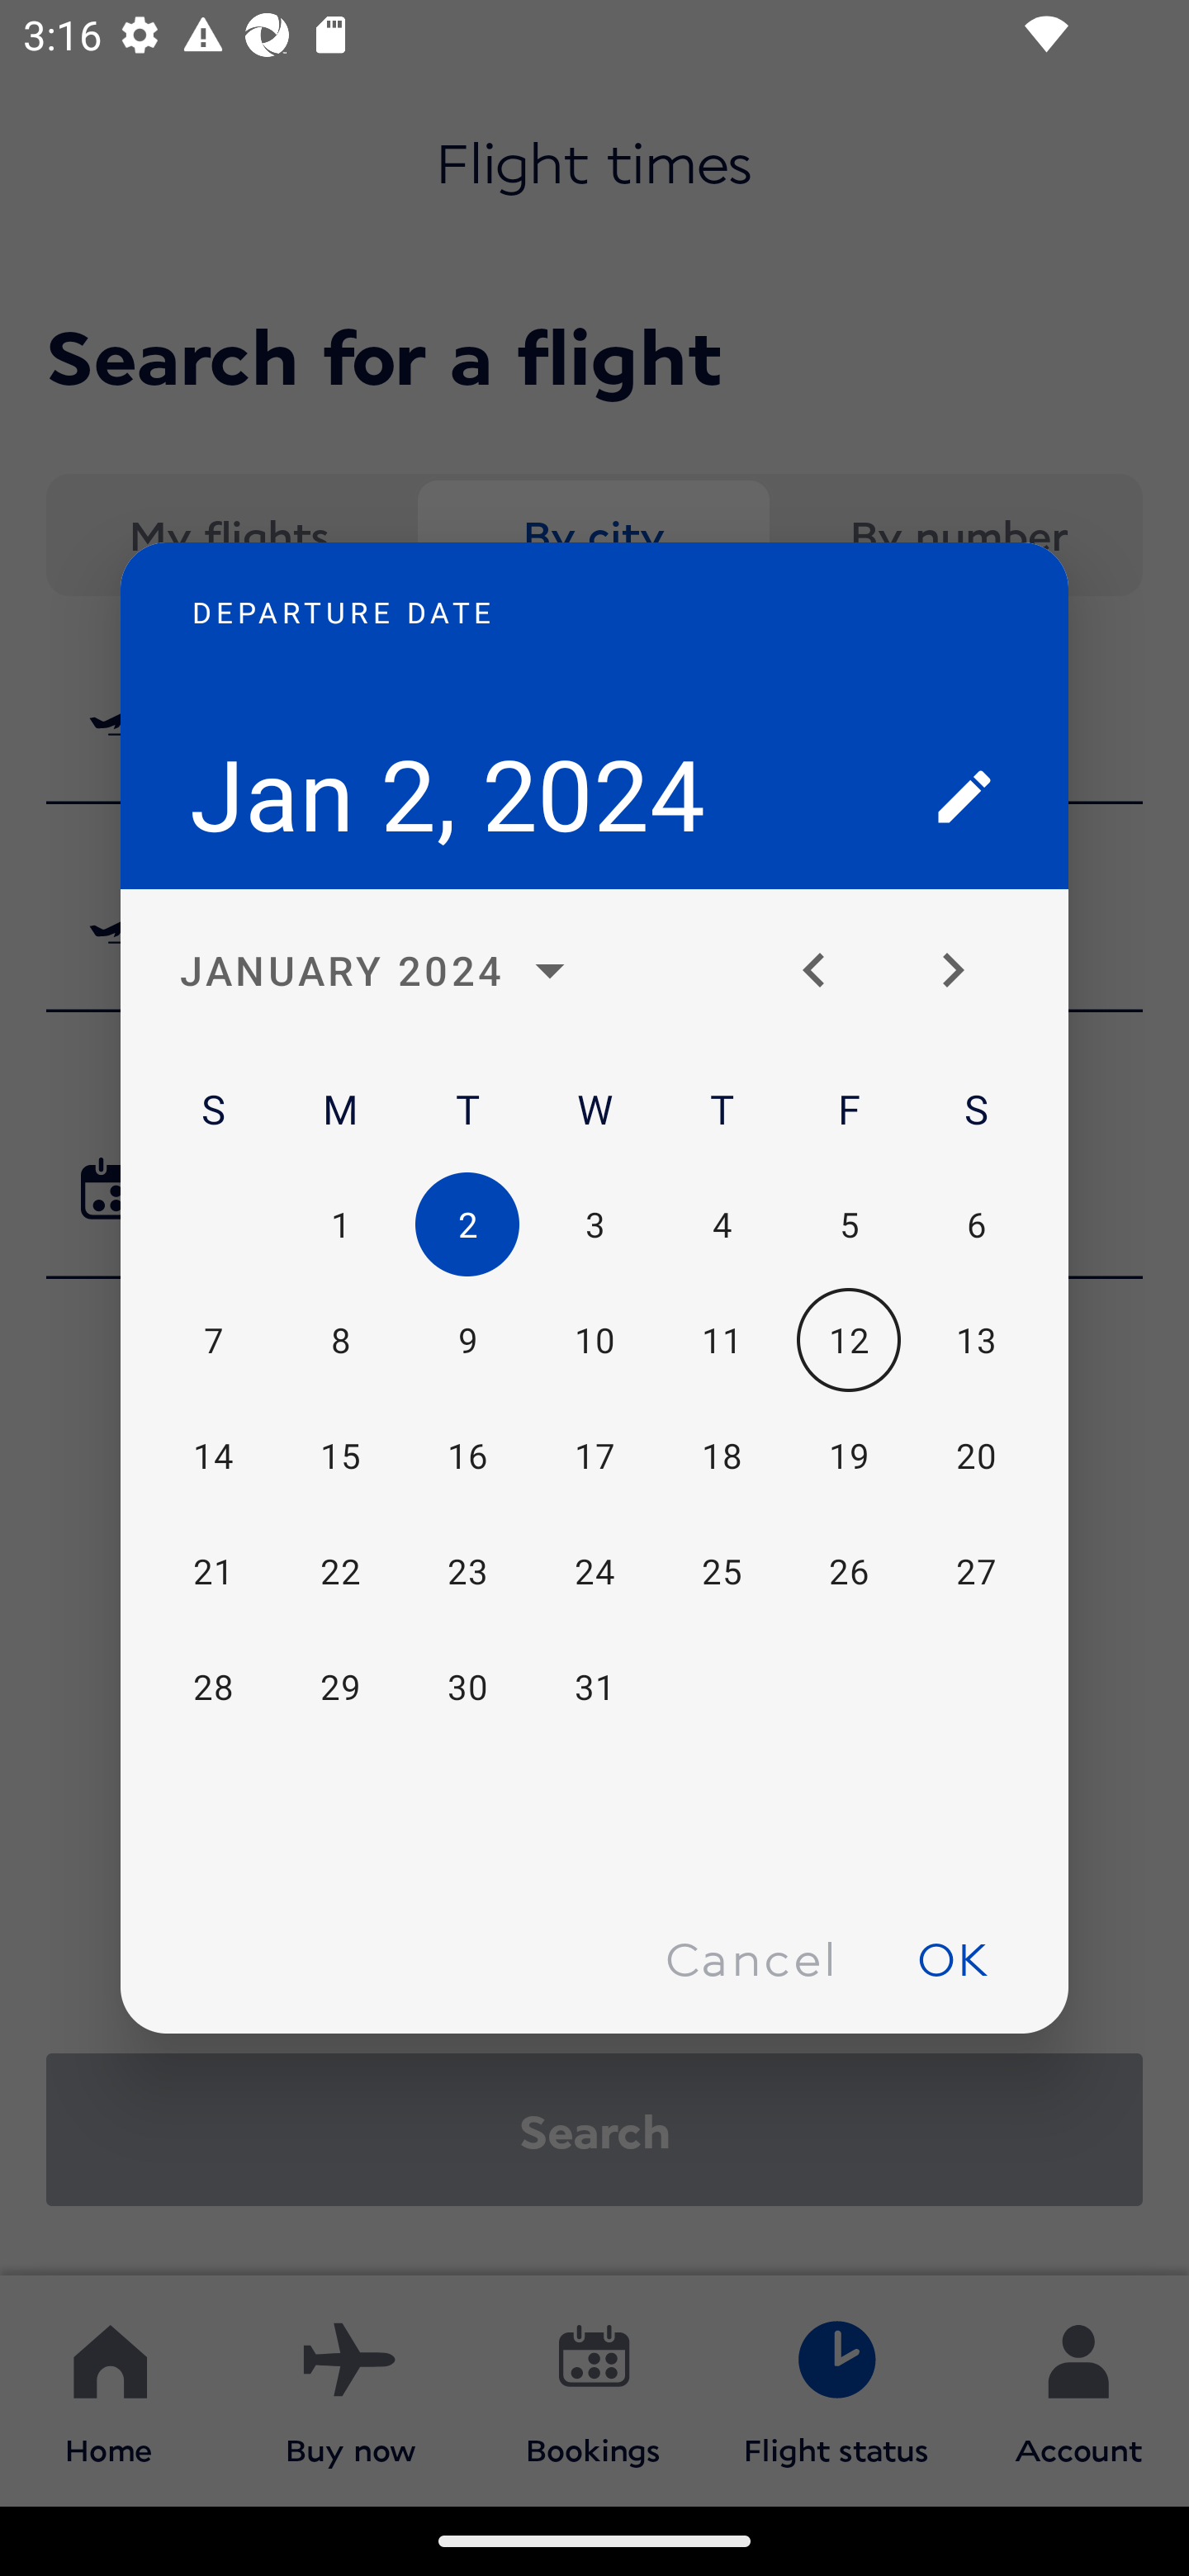  What do you see at coordinates (213, 1456) in the screenshot?
I see `14 Sun, Jan 14` at bounding box center [213, 1456].